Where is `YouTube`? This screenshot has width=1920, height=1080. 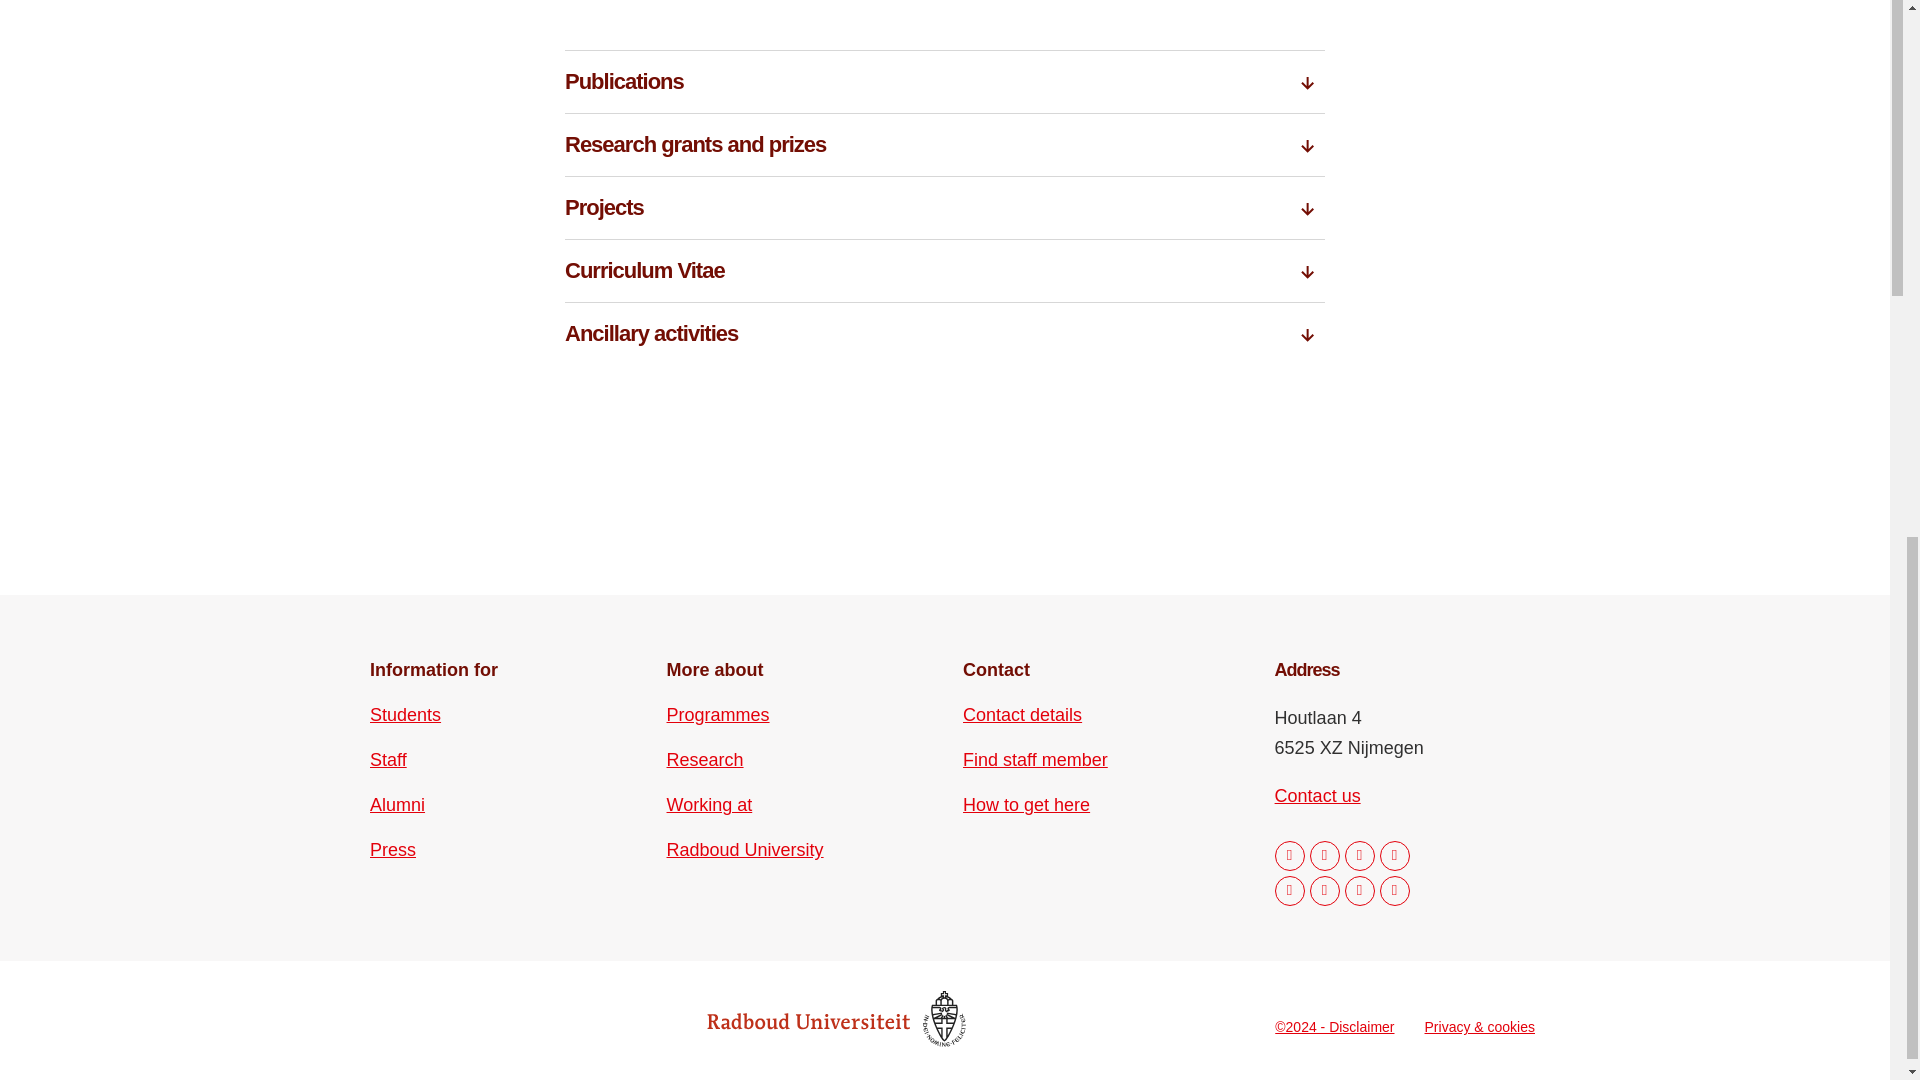
YouTube is located at coordinates (1324, 890).